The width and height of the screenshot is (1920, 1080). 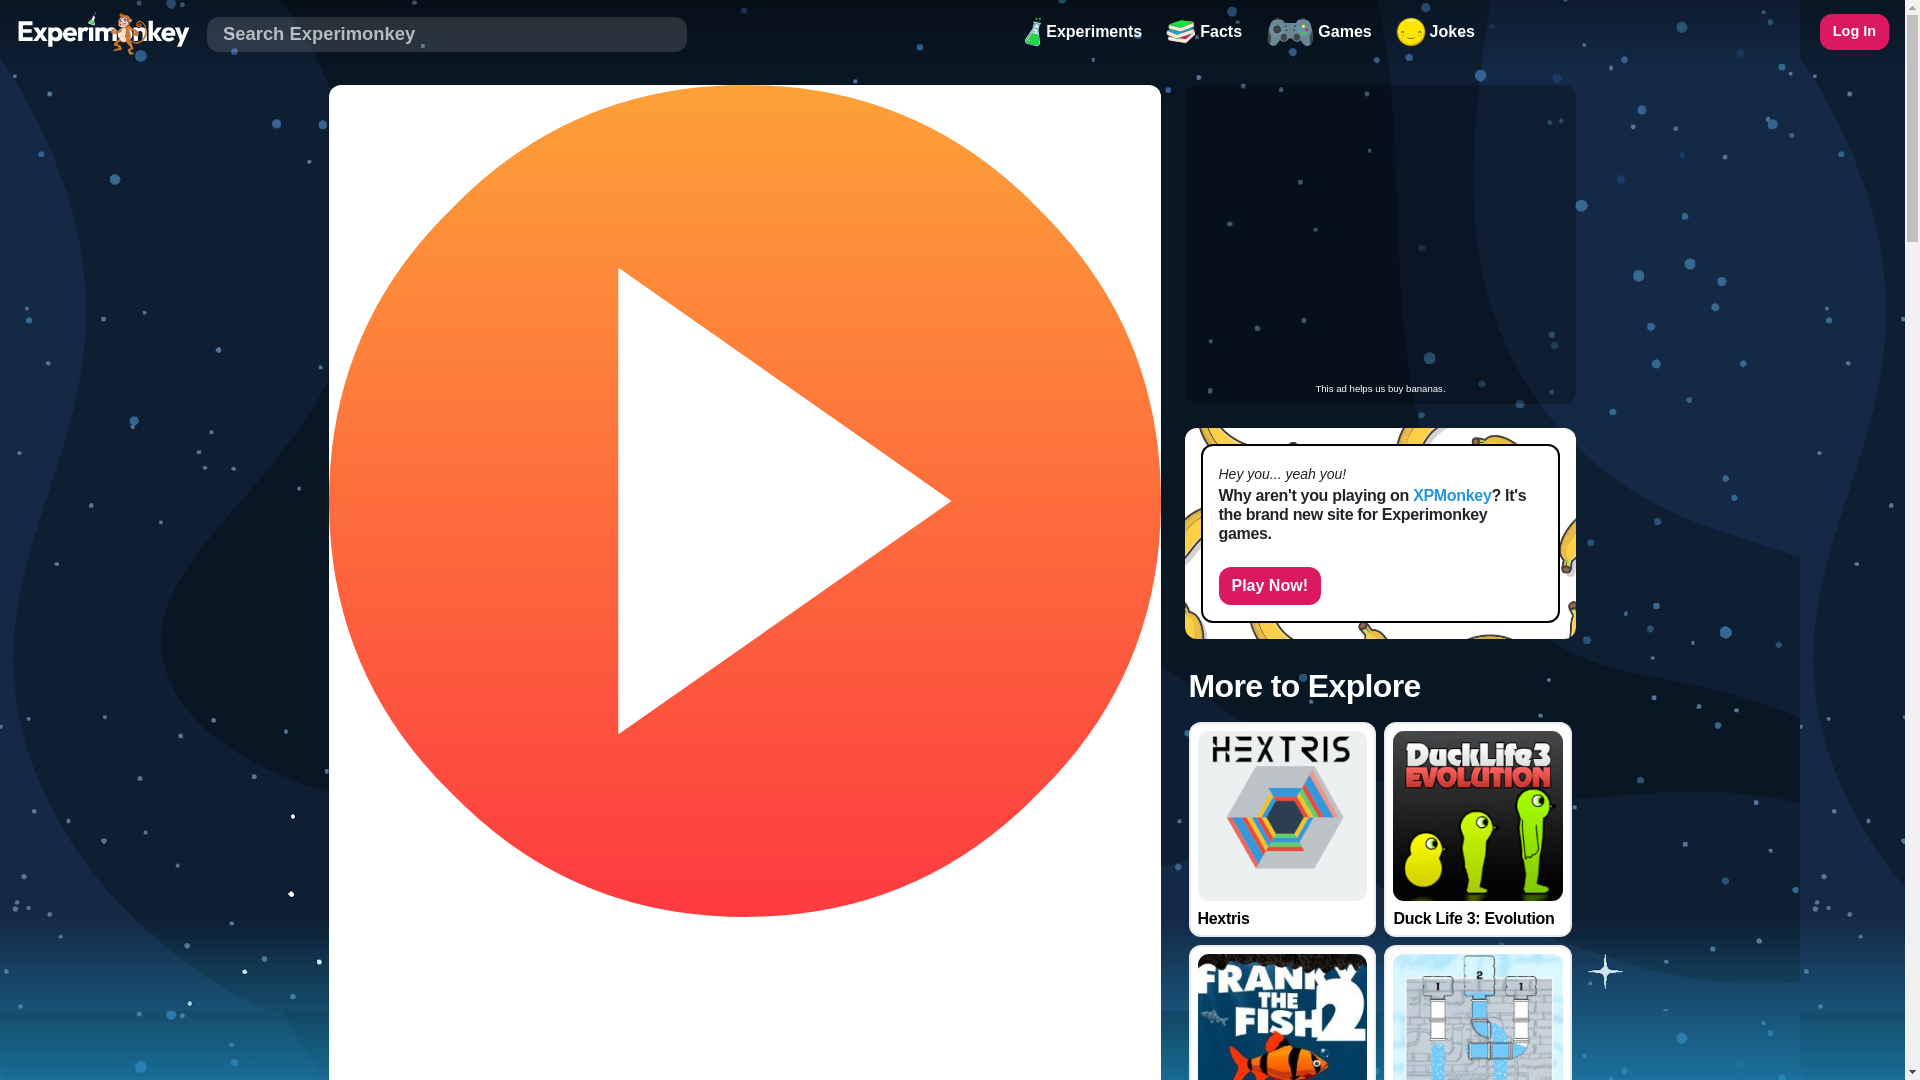 I want to click on Play Now!, so click(x=1268, y=586).